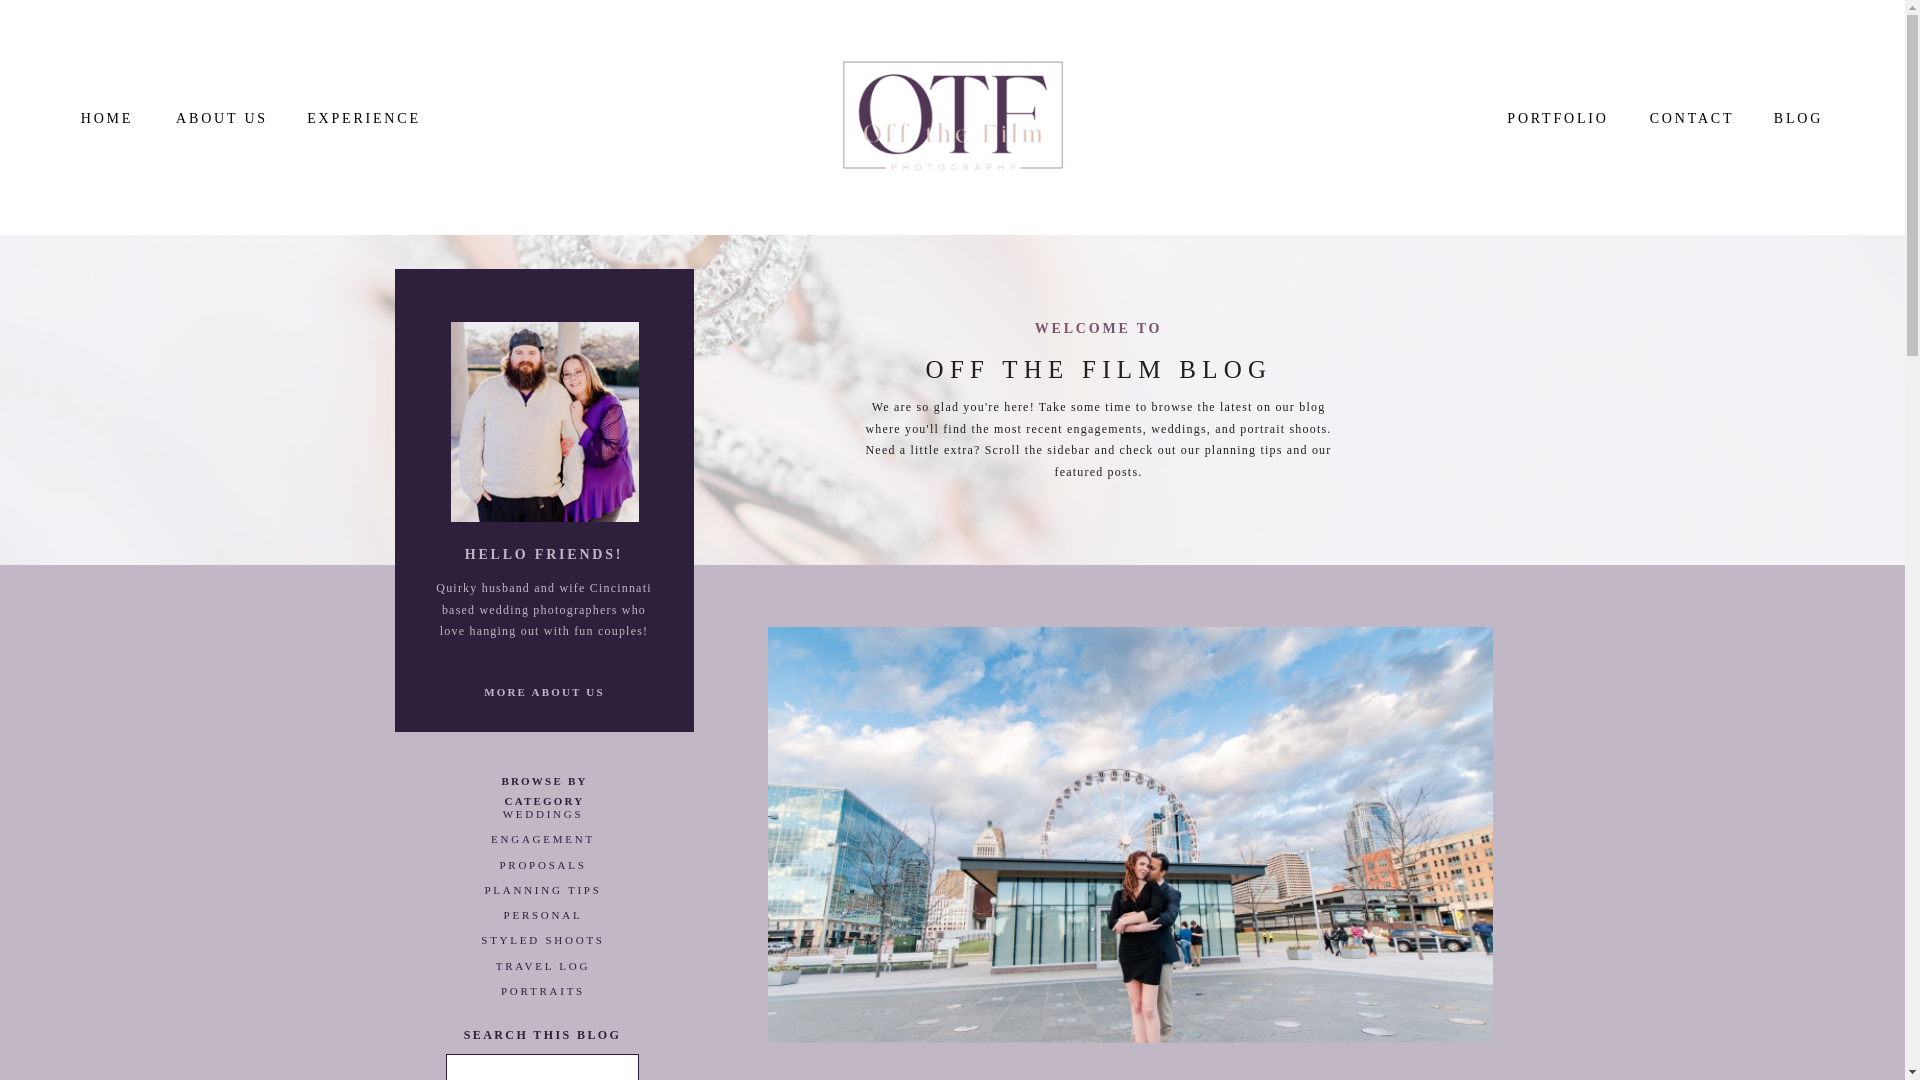 The image size is (1920, 1080). Describe the element at coordinates (542, 818) in the screenshot. I see `WEDDINGS` at that location.